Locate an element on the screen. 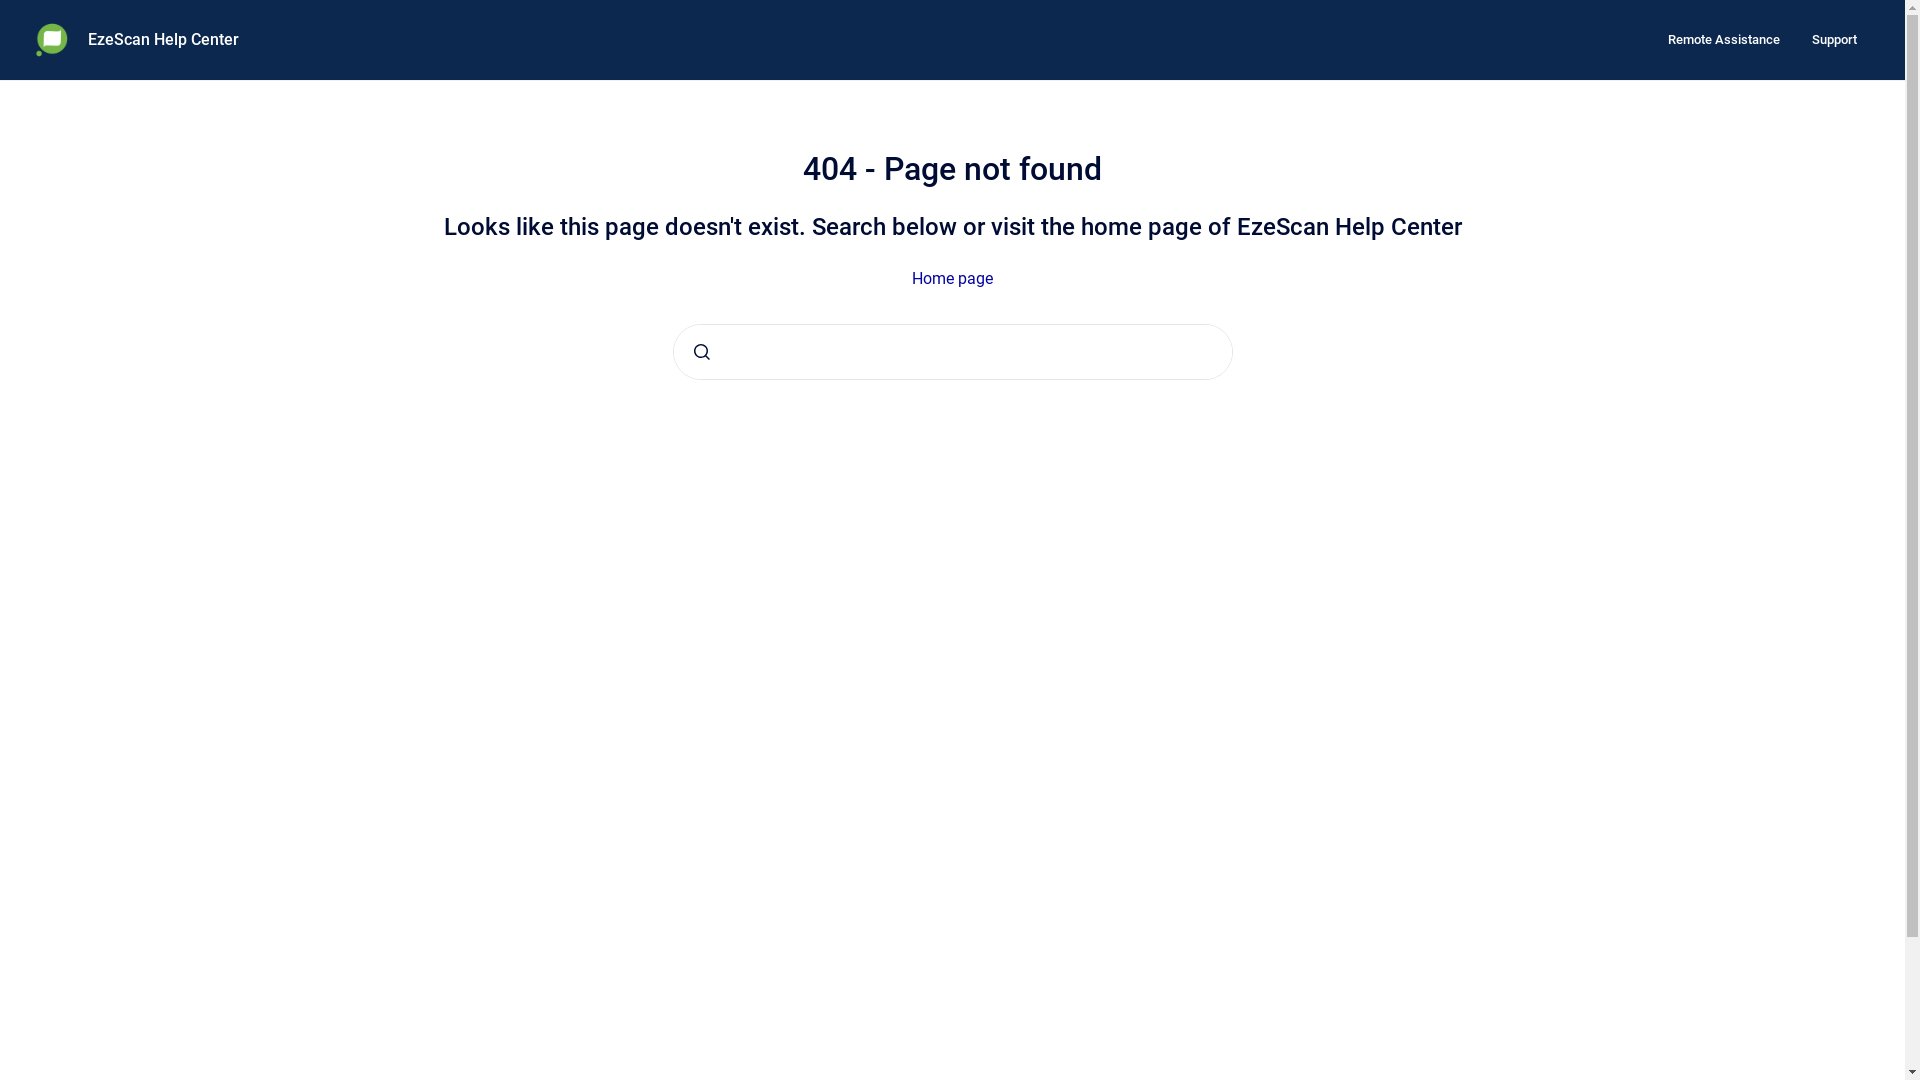 Image resolution: width=1920 pixels, height=1080 pixels. Go to homepage is located at coordinates (52, 40).